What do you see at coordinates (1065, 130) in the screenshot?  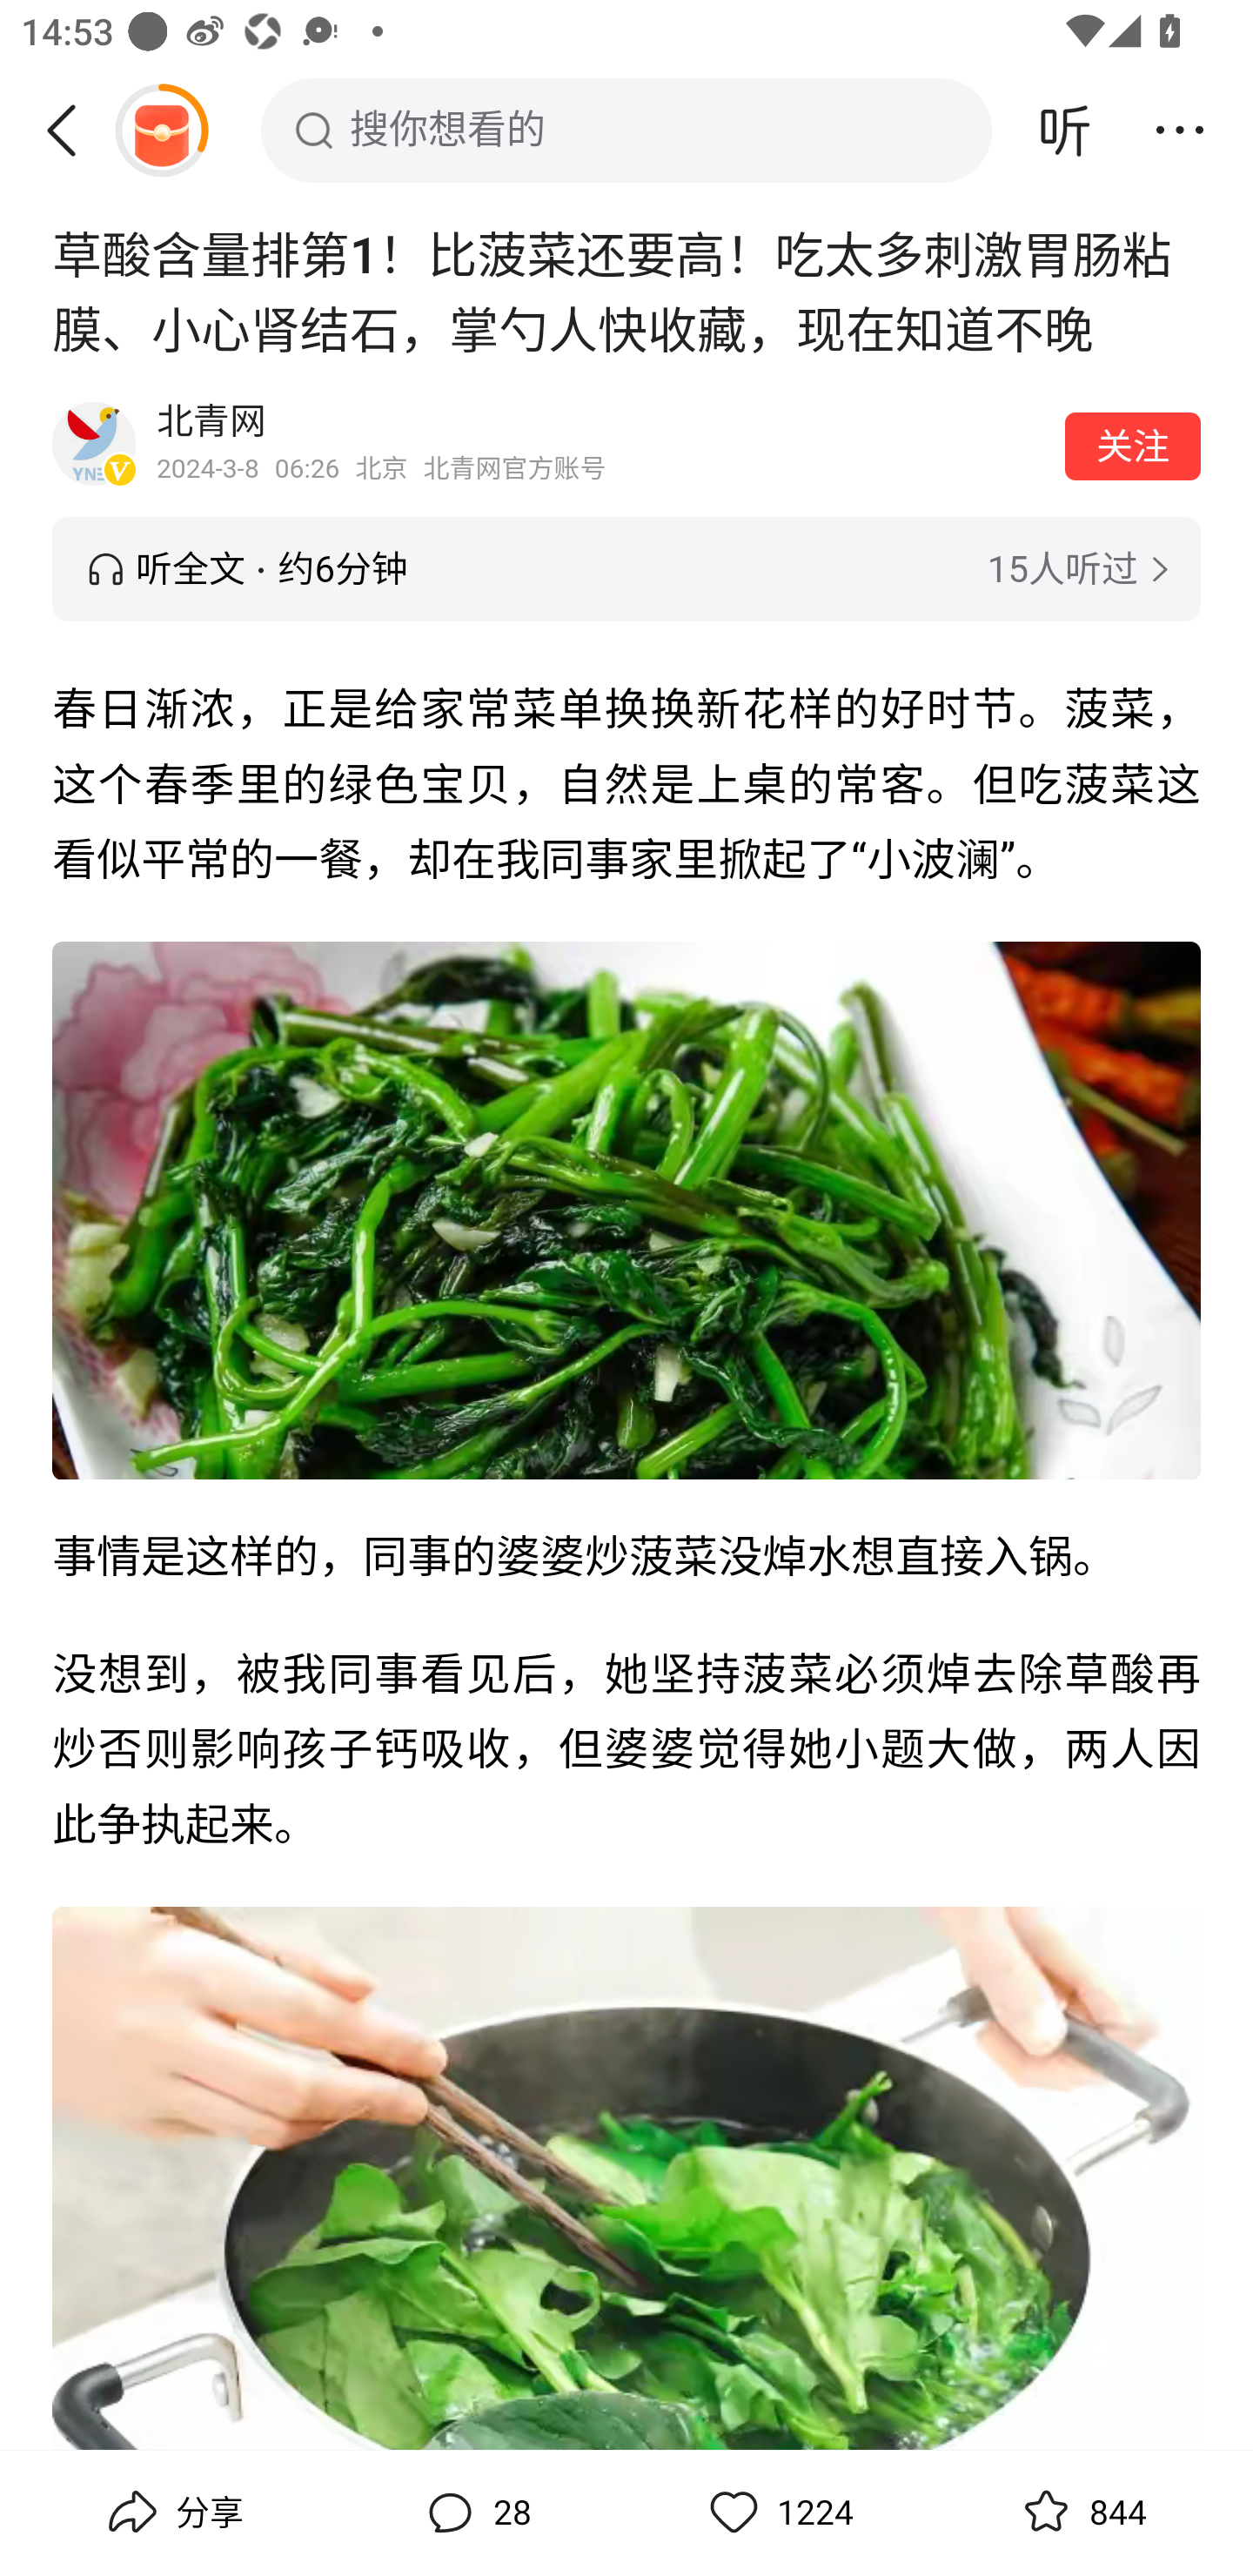 I see `听头条` at bounding box center [1065, 130].